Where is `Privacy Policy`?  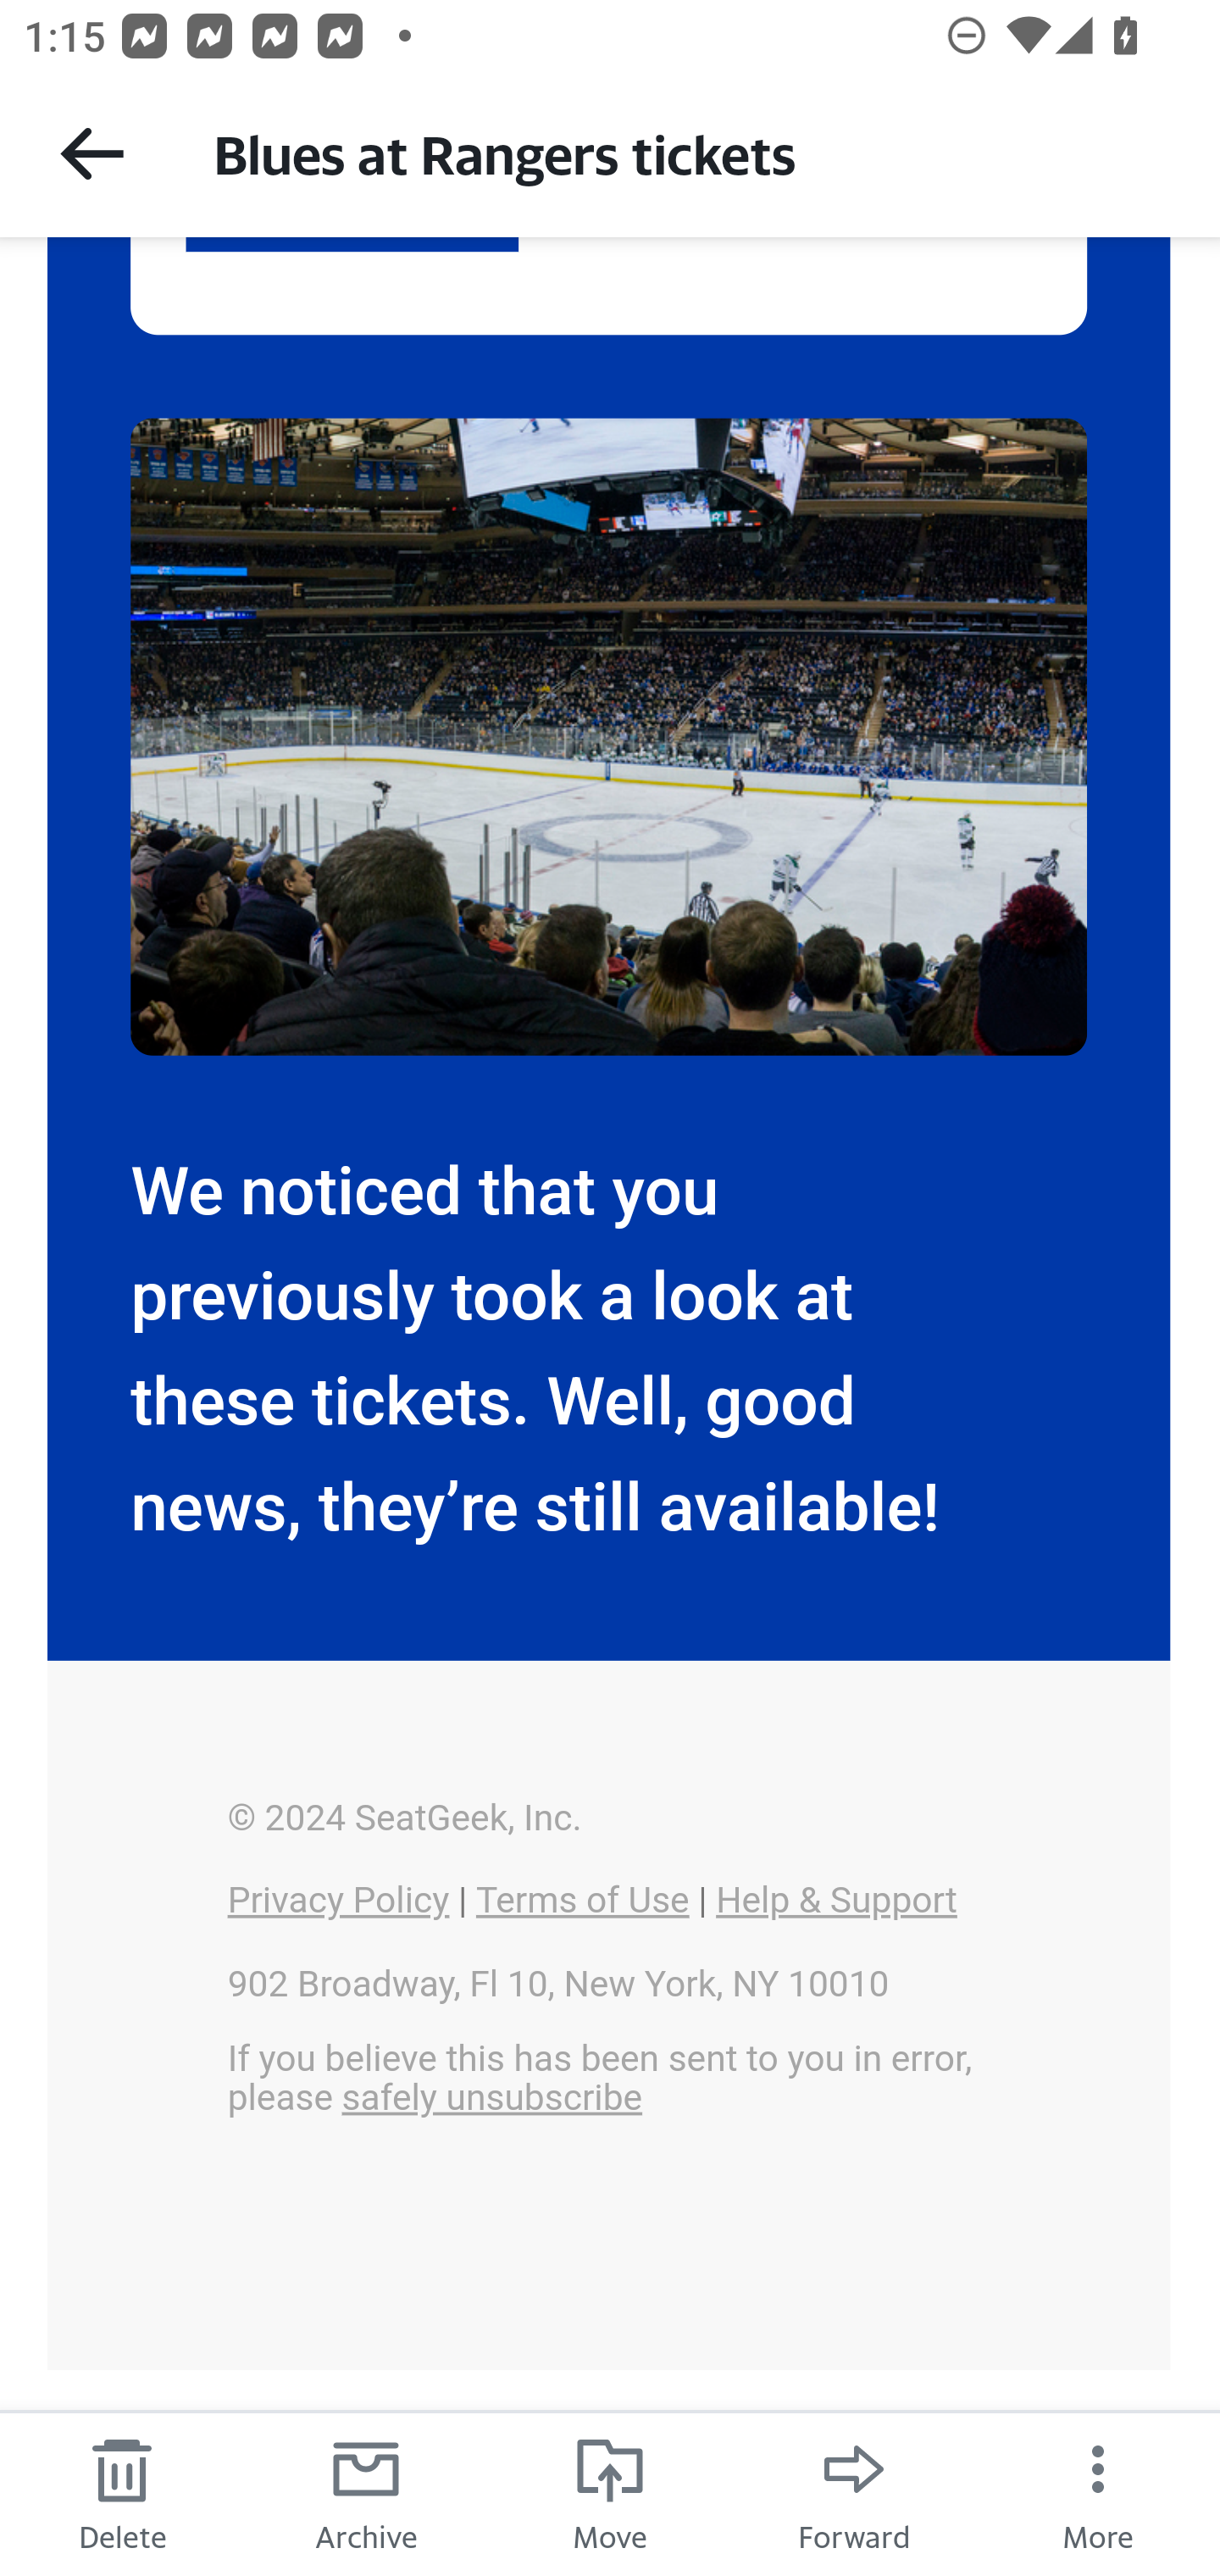 Privacy Policy is located at coordinates (337, 1901).